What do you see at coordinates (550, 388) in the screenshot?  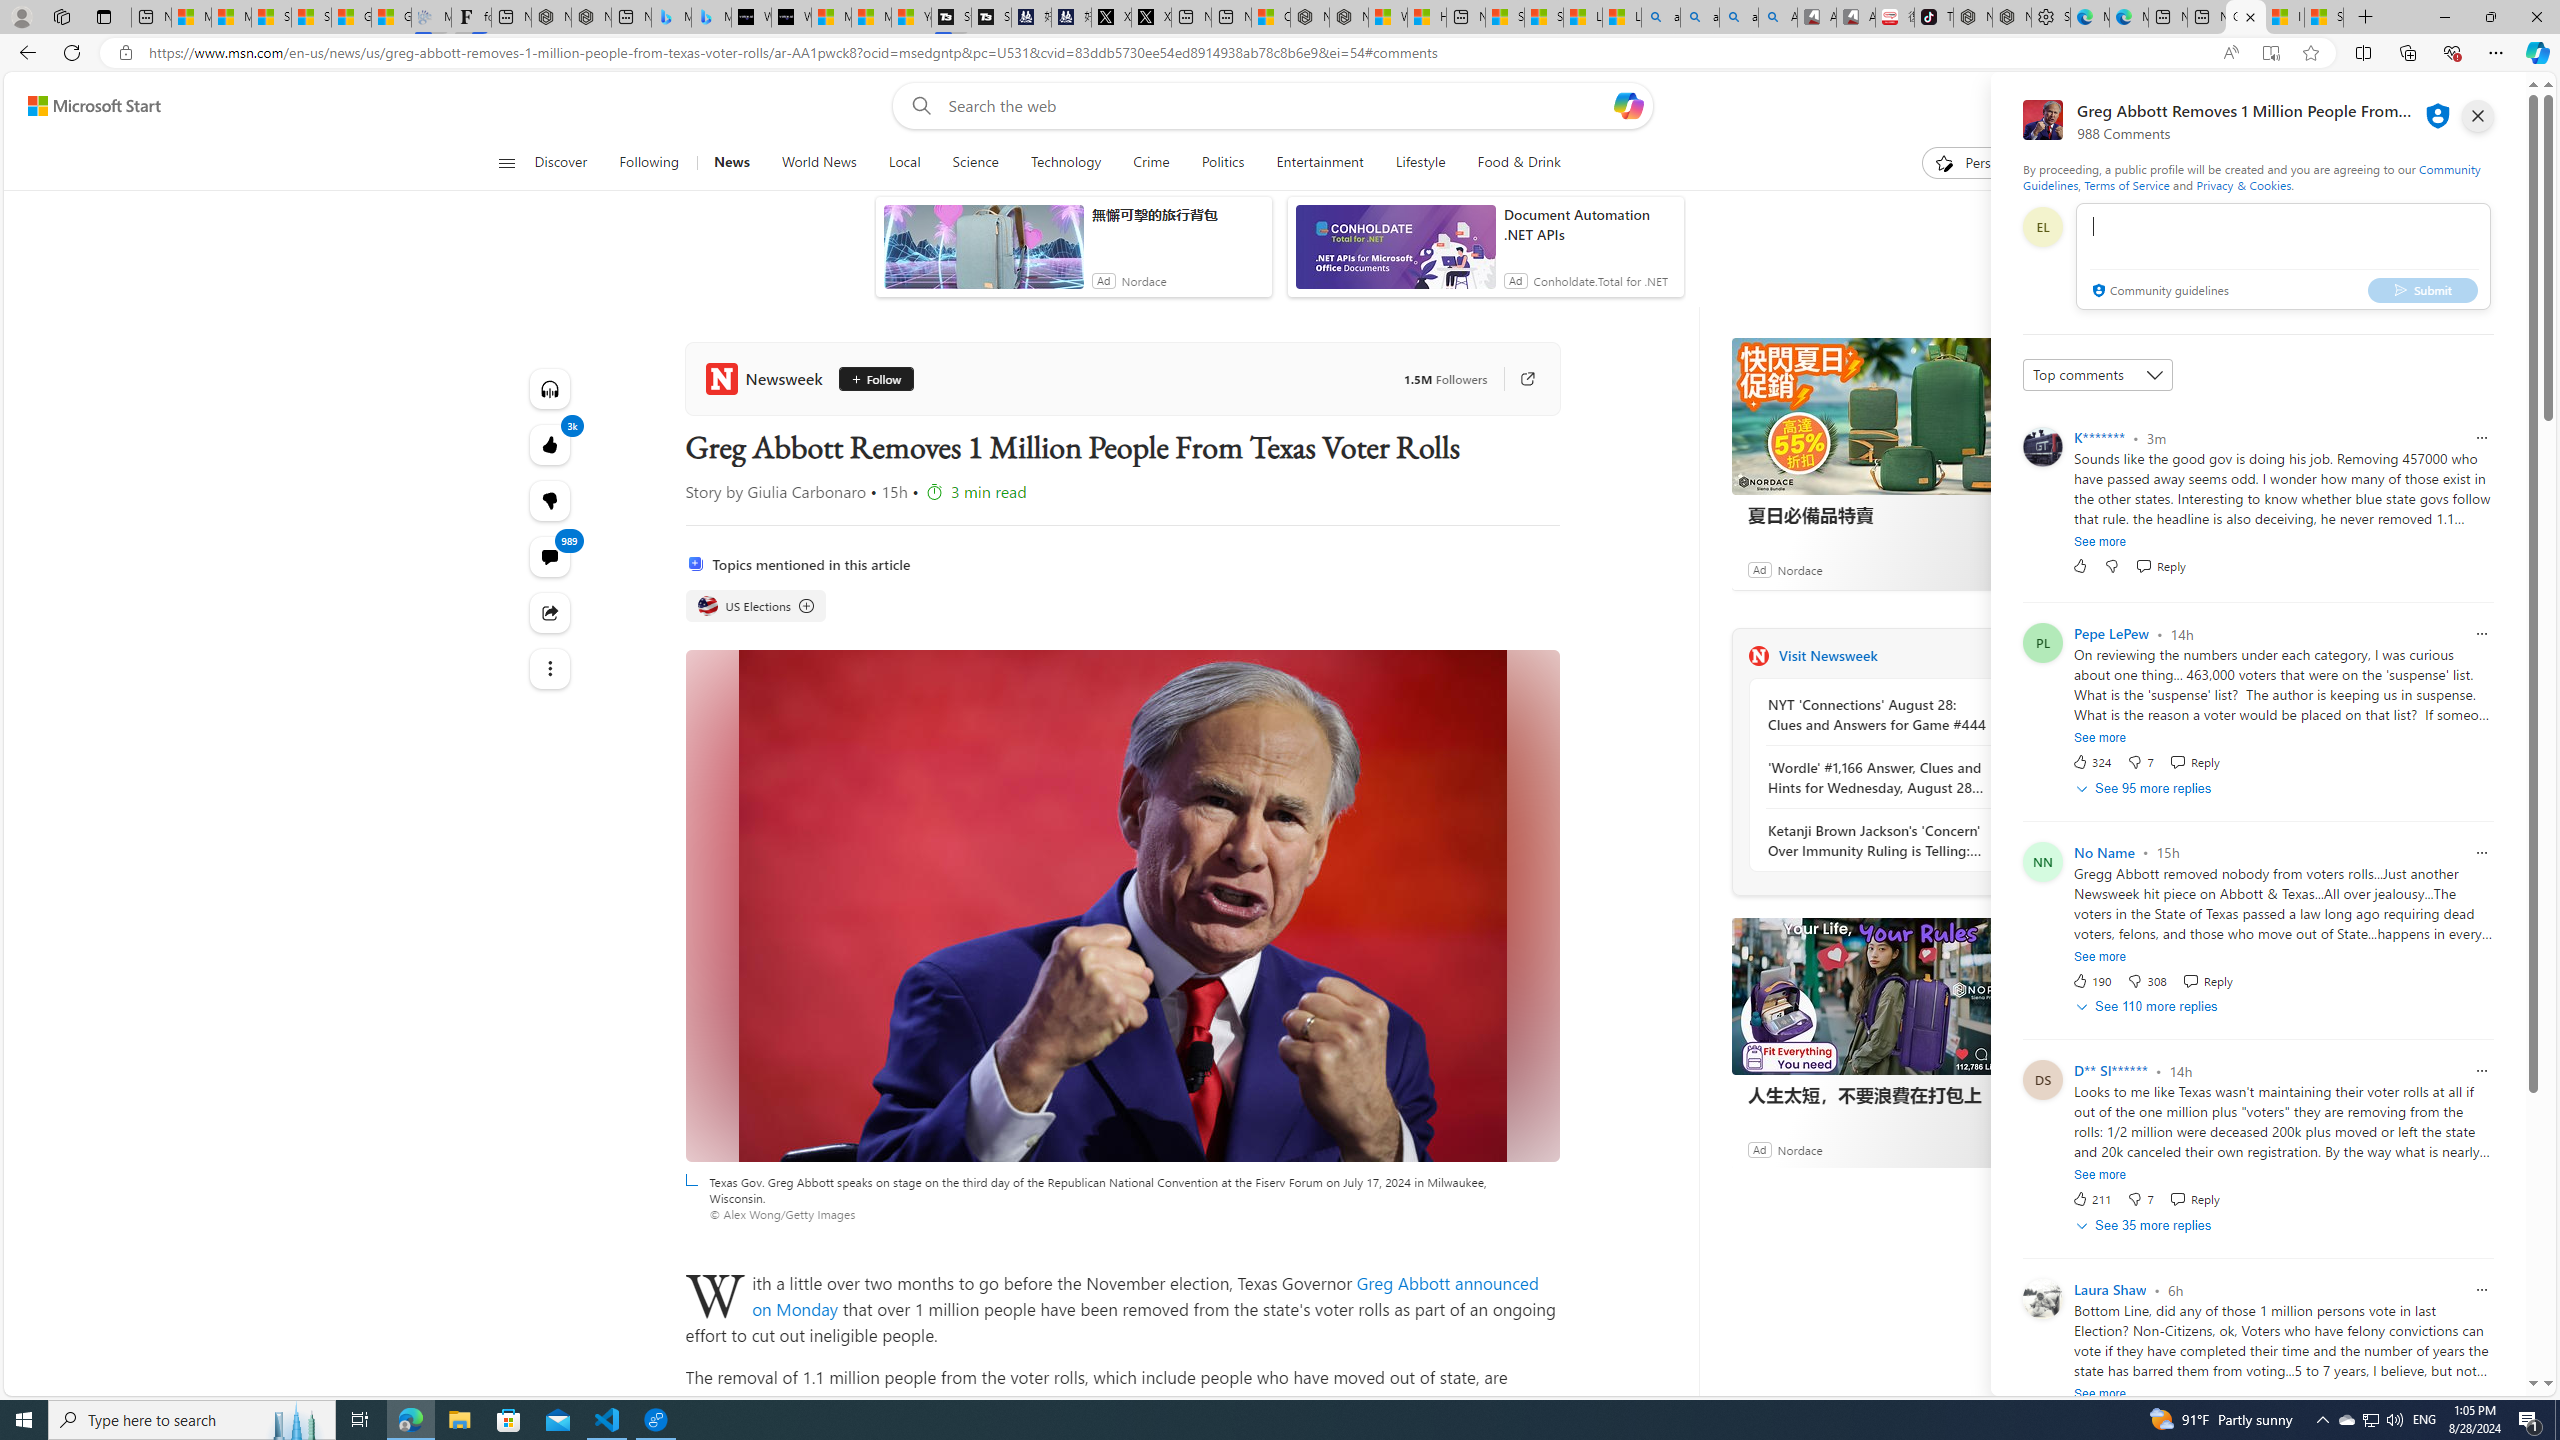 I see `Listen to this article` at bounding box center [550, 388].